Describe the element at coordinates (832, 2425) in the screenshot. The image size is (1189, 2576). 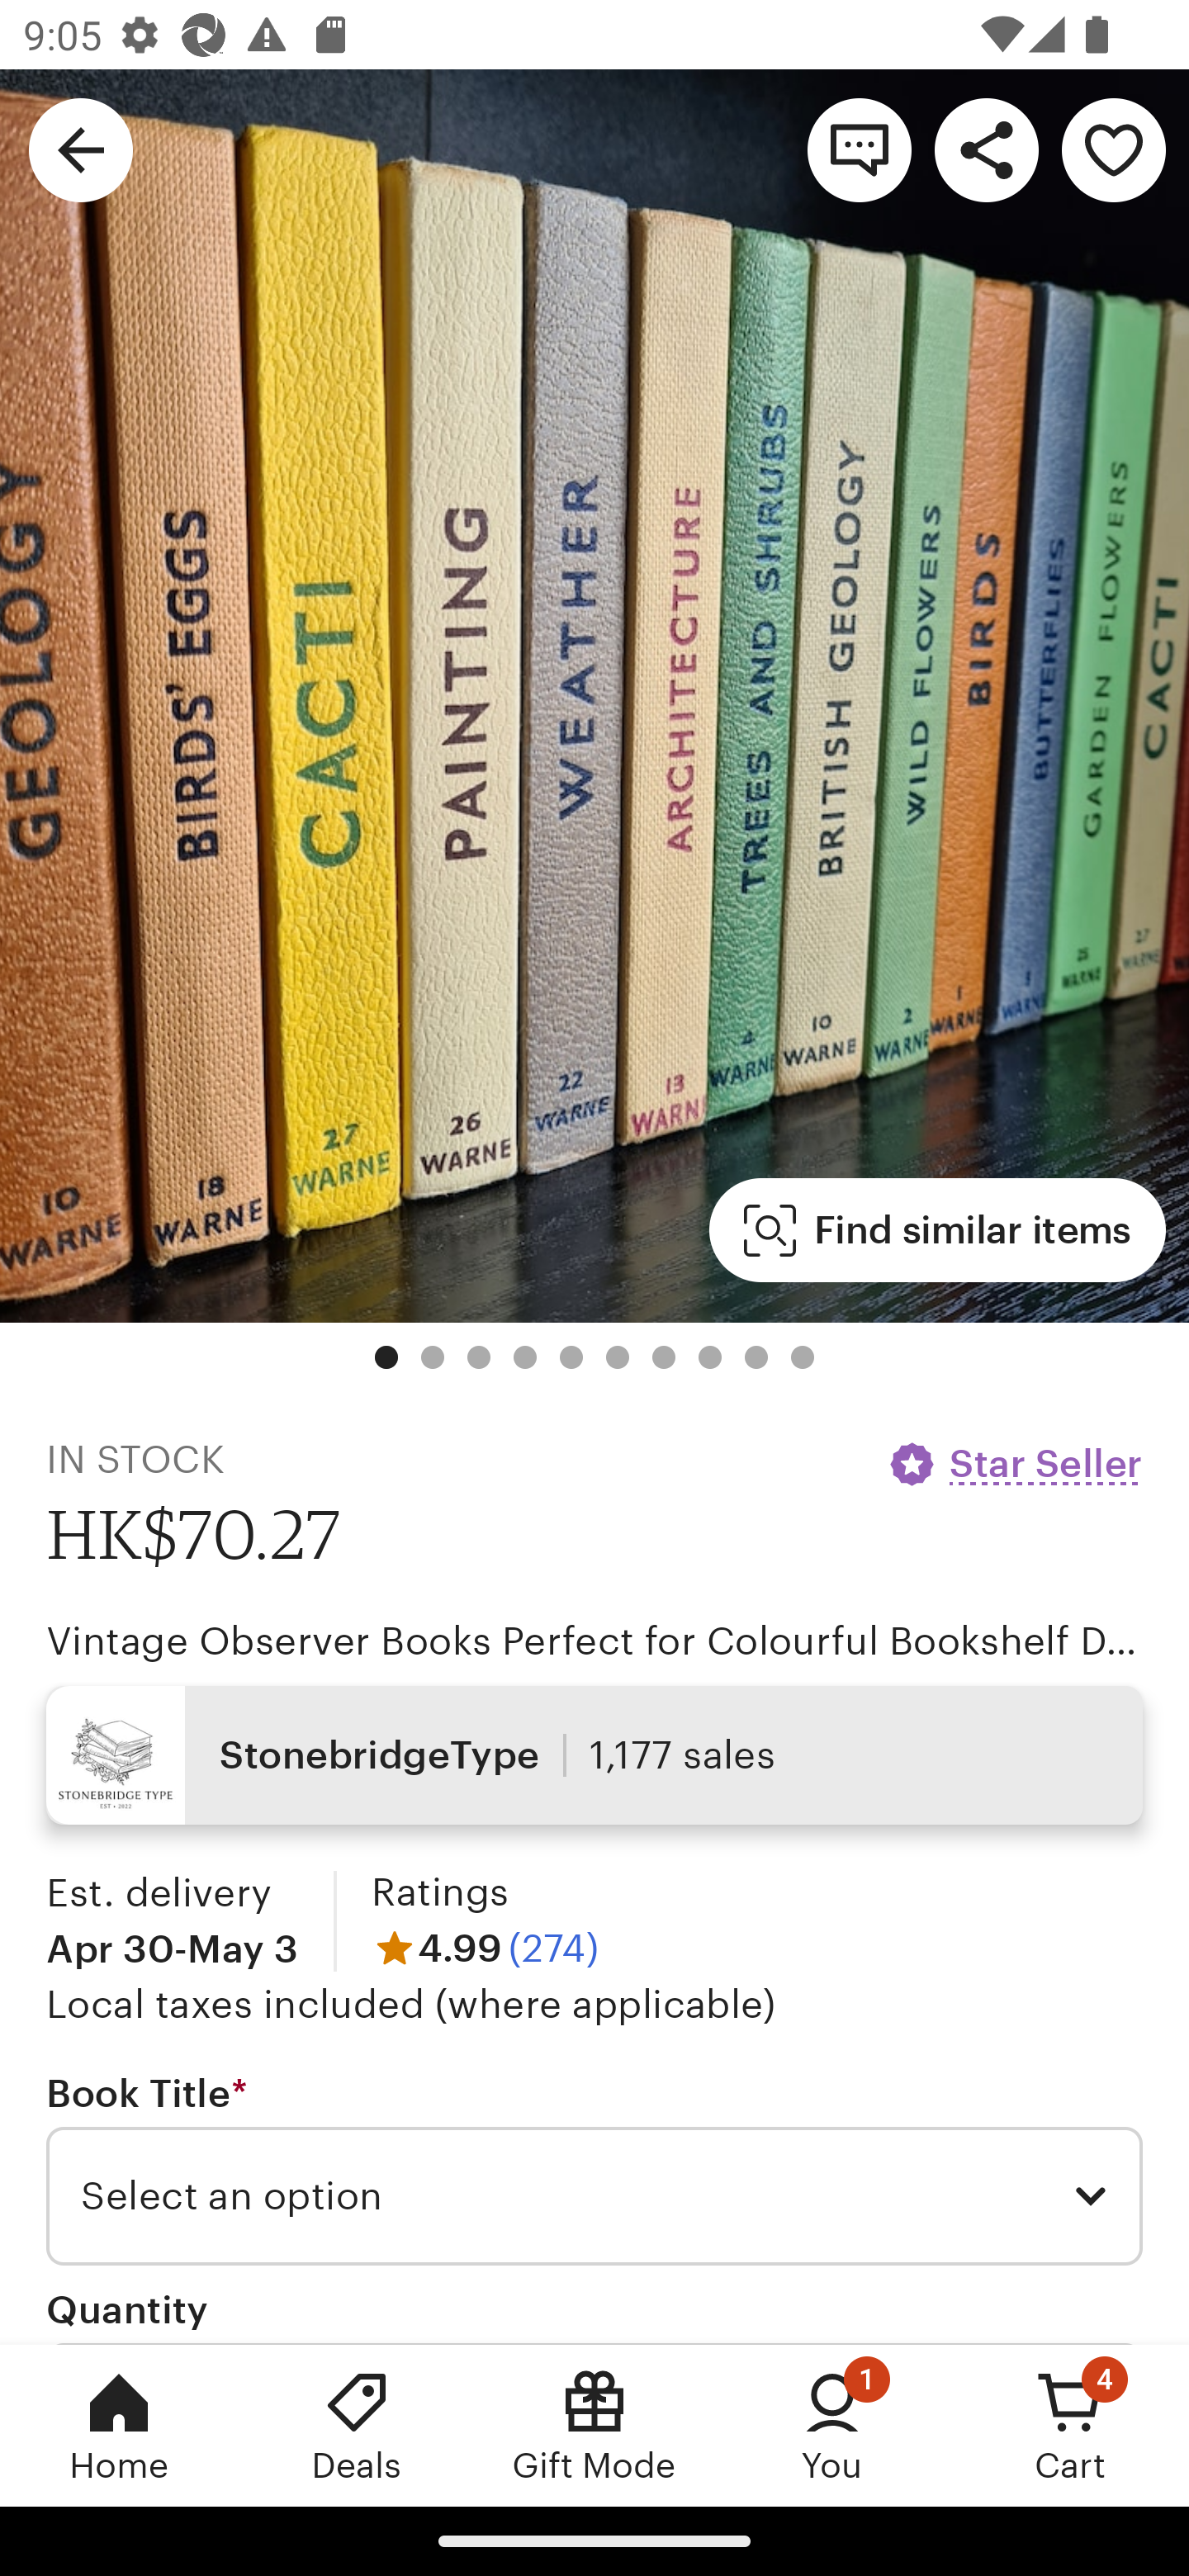
I see `You, 1 new notification You` at that location.